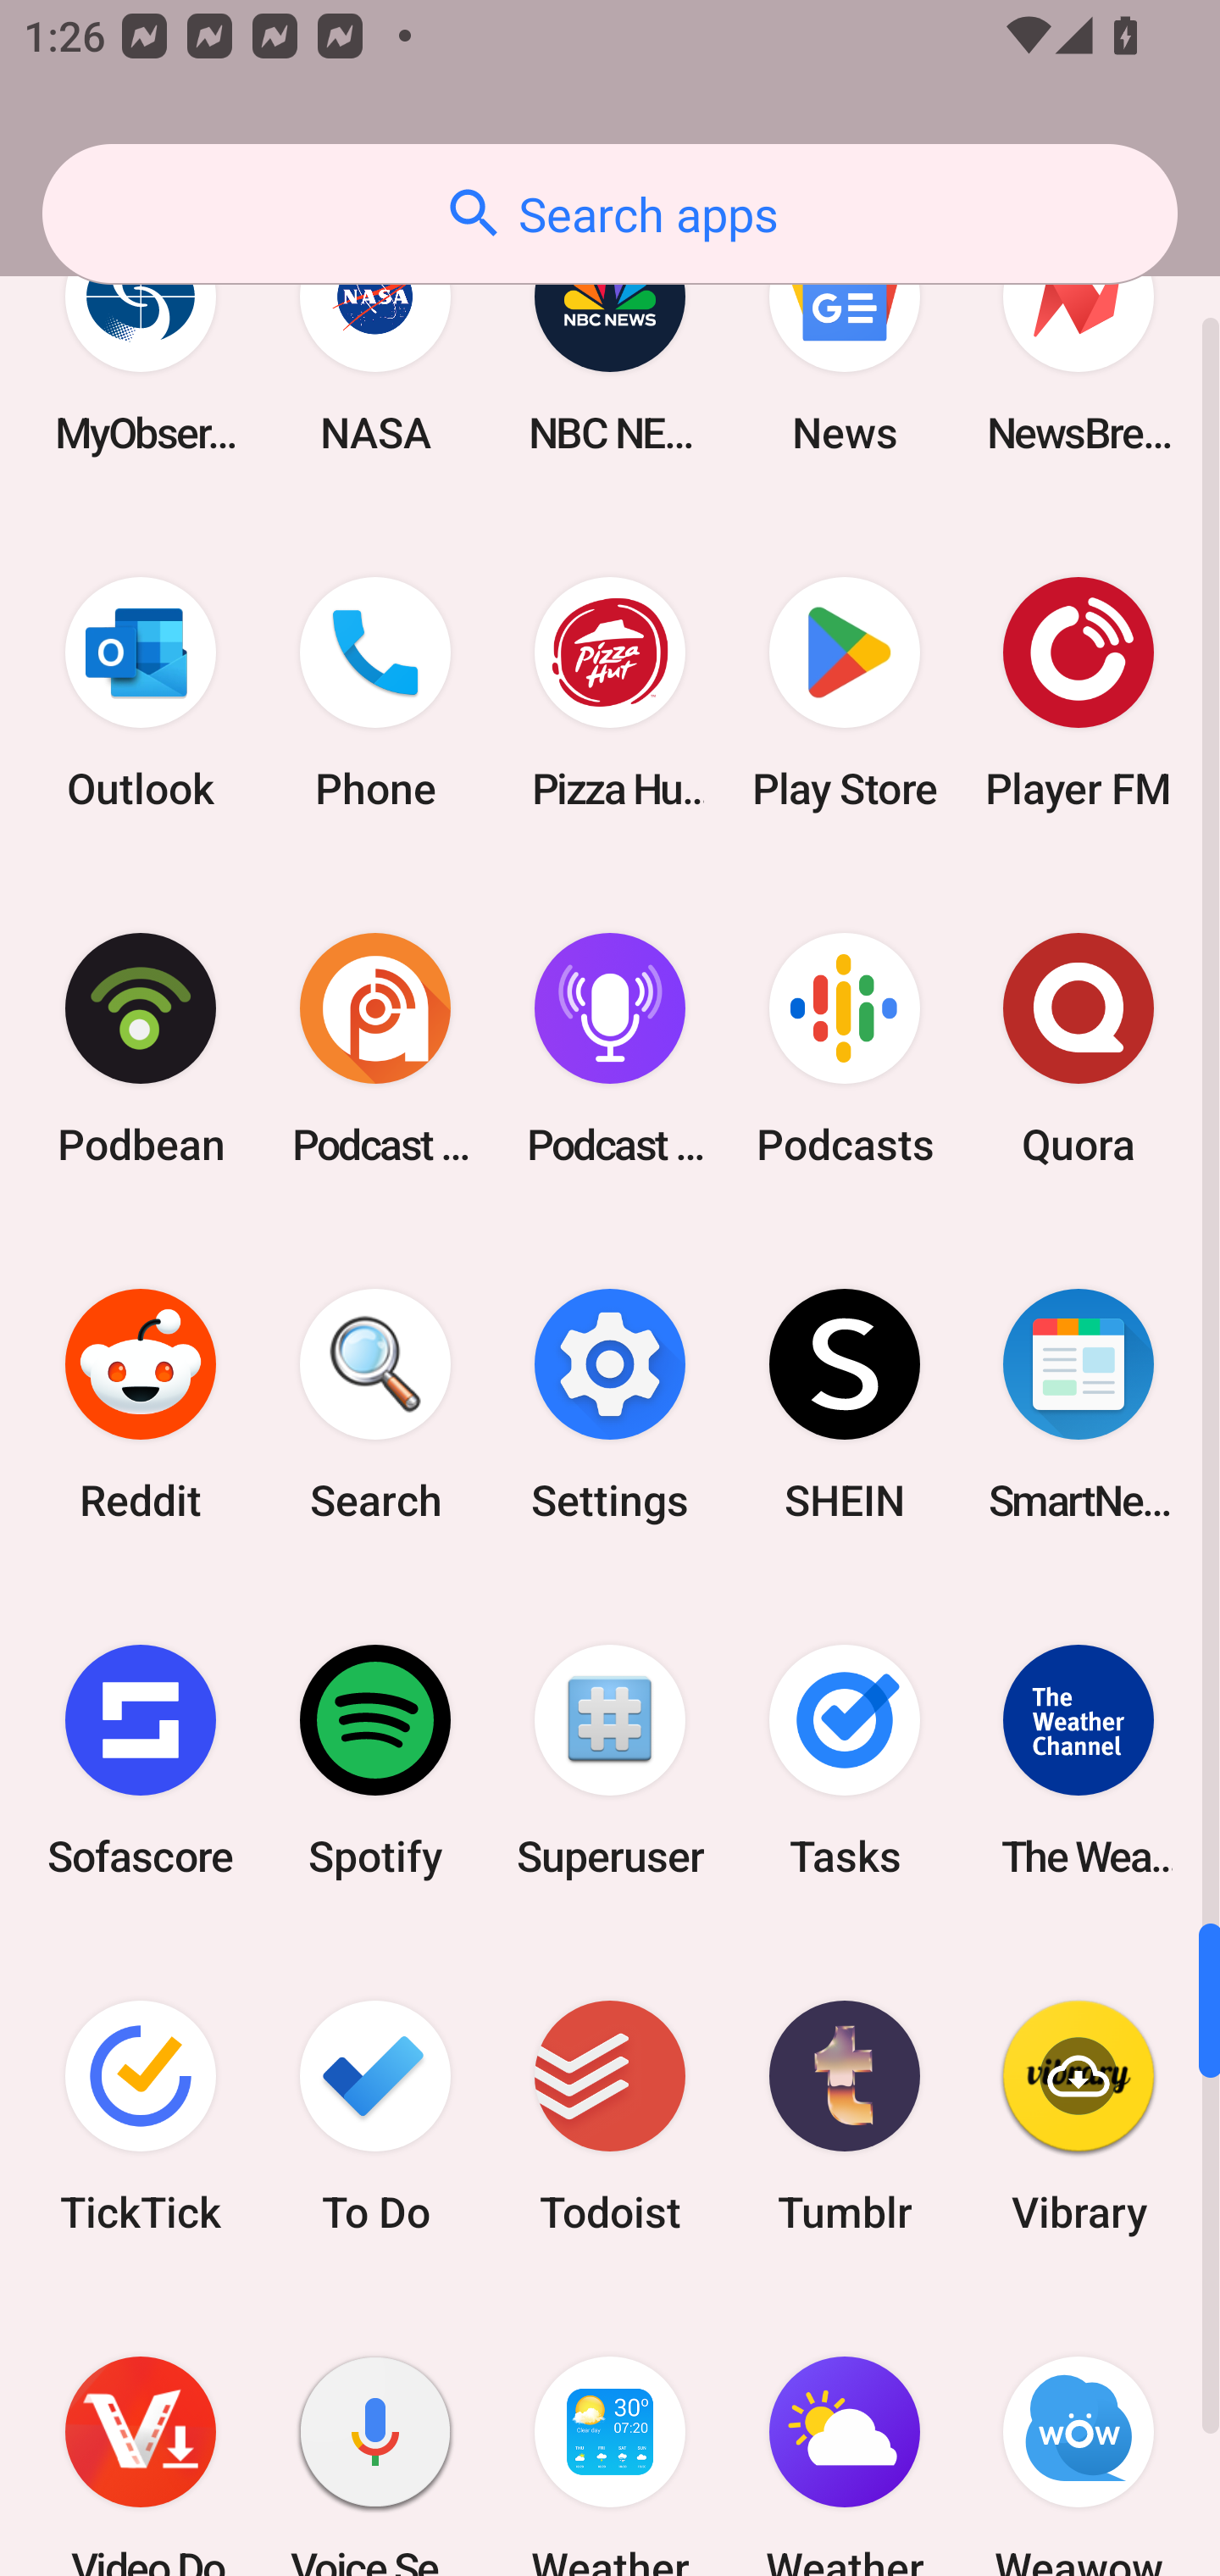 The width and height of the screenshot is (1220, 2576). Describe the element at coordinates (1079, 1403) in the screenshot. I see `SmartNews` at that location.